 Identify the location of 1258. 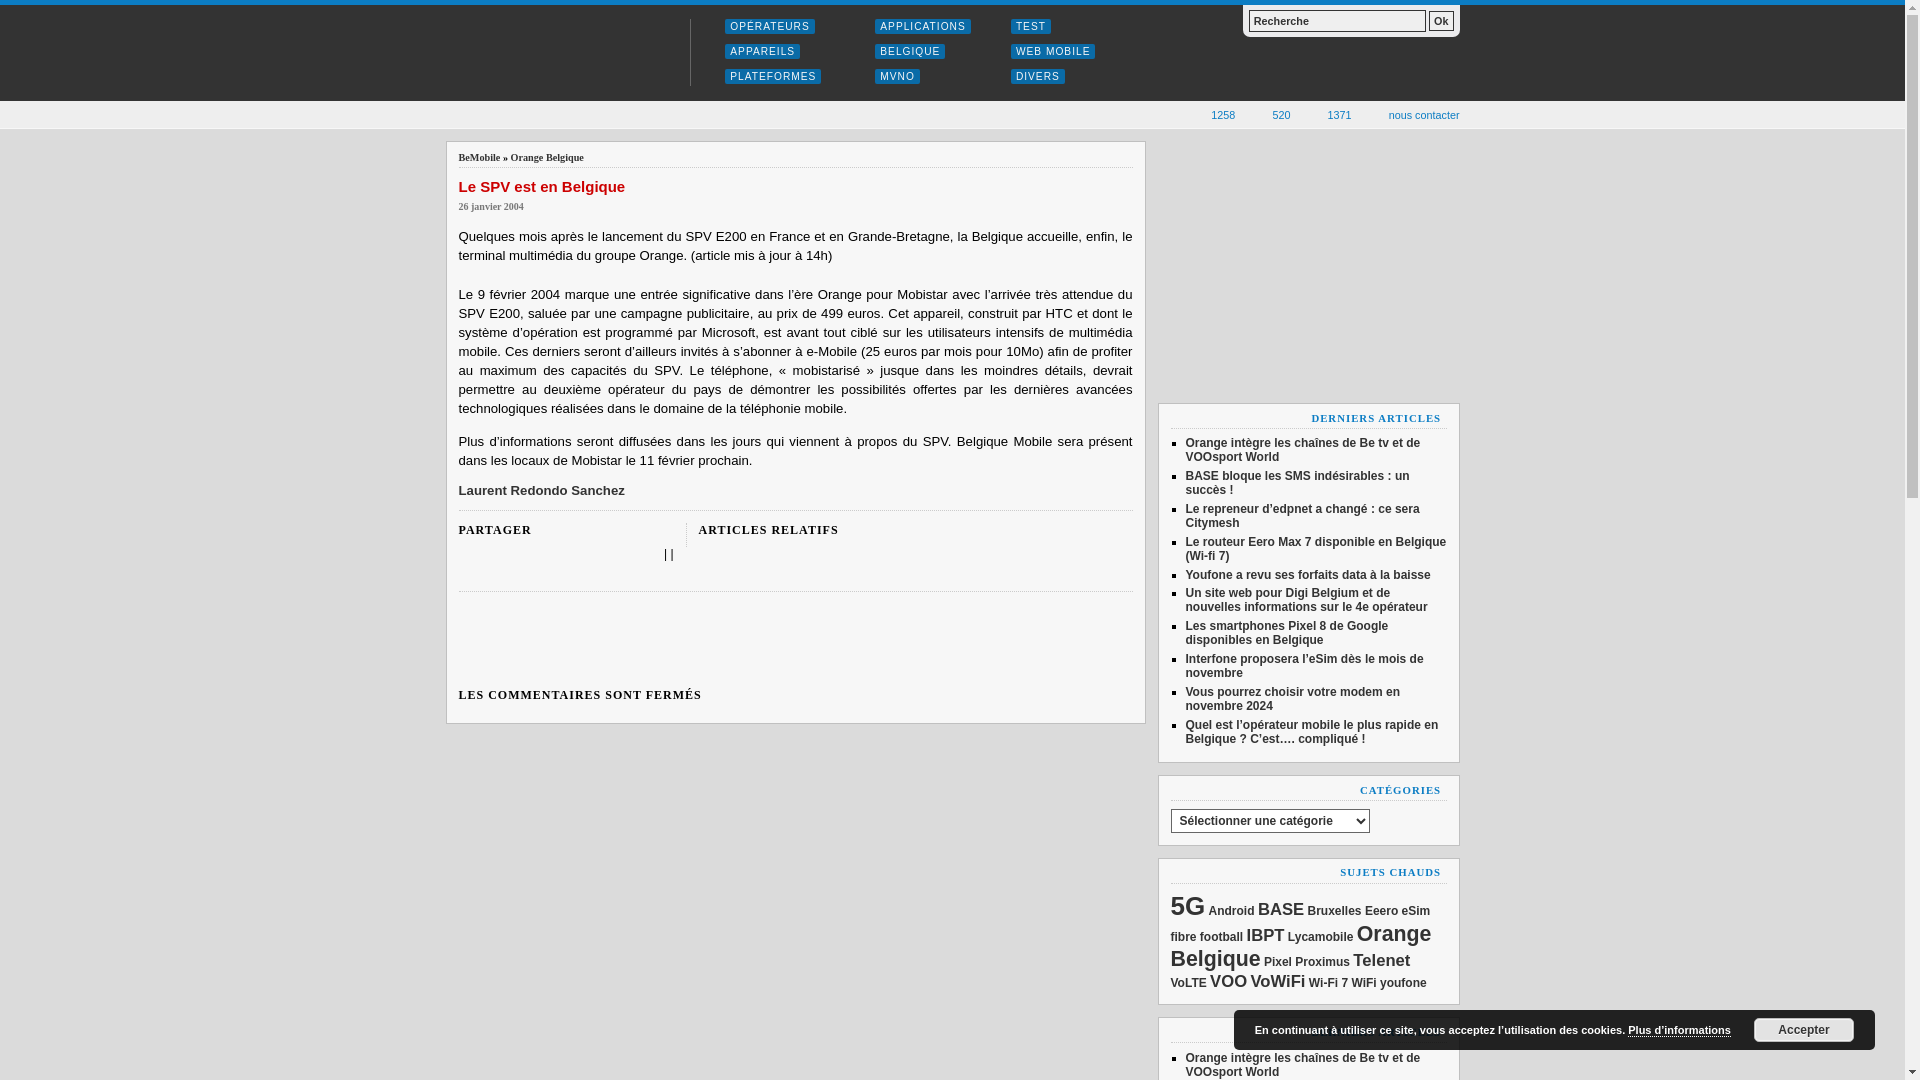
(1212, 114).